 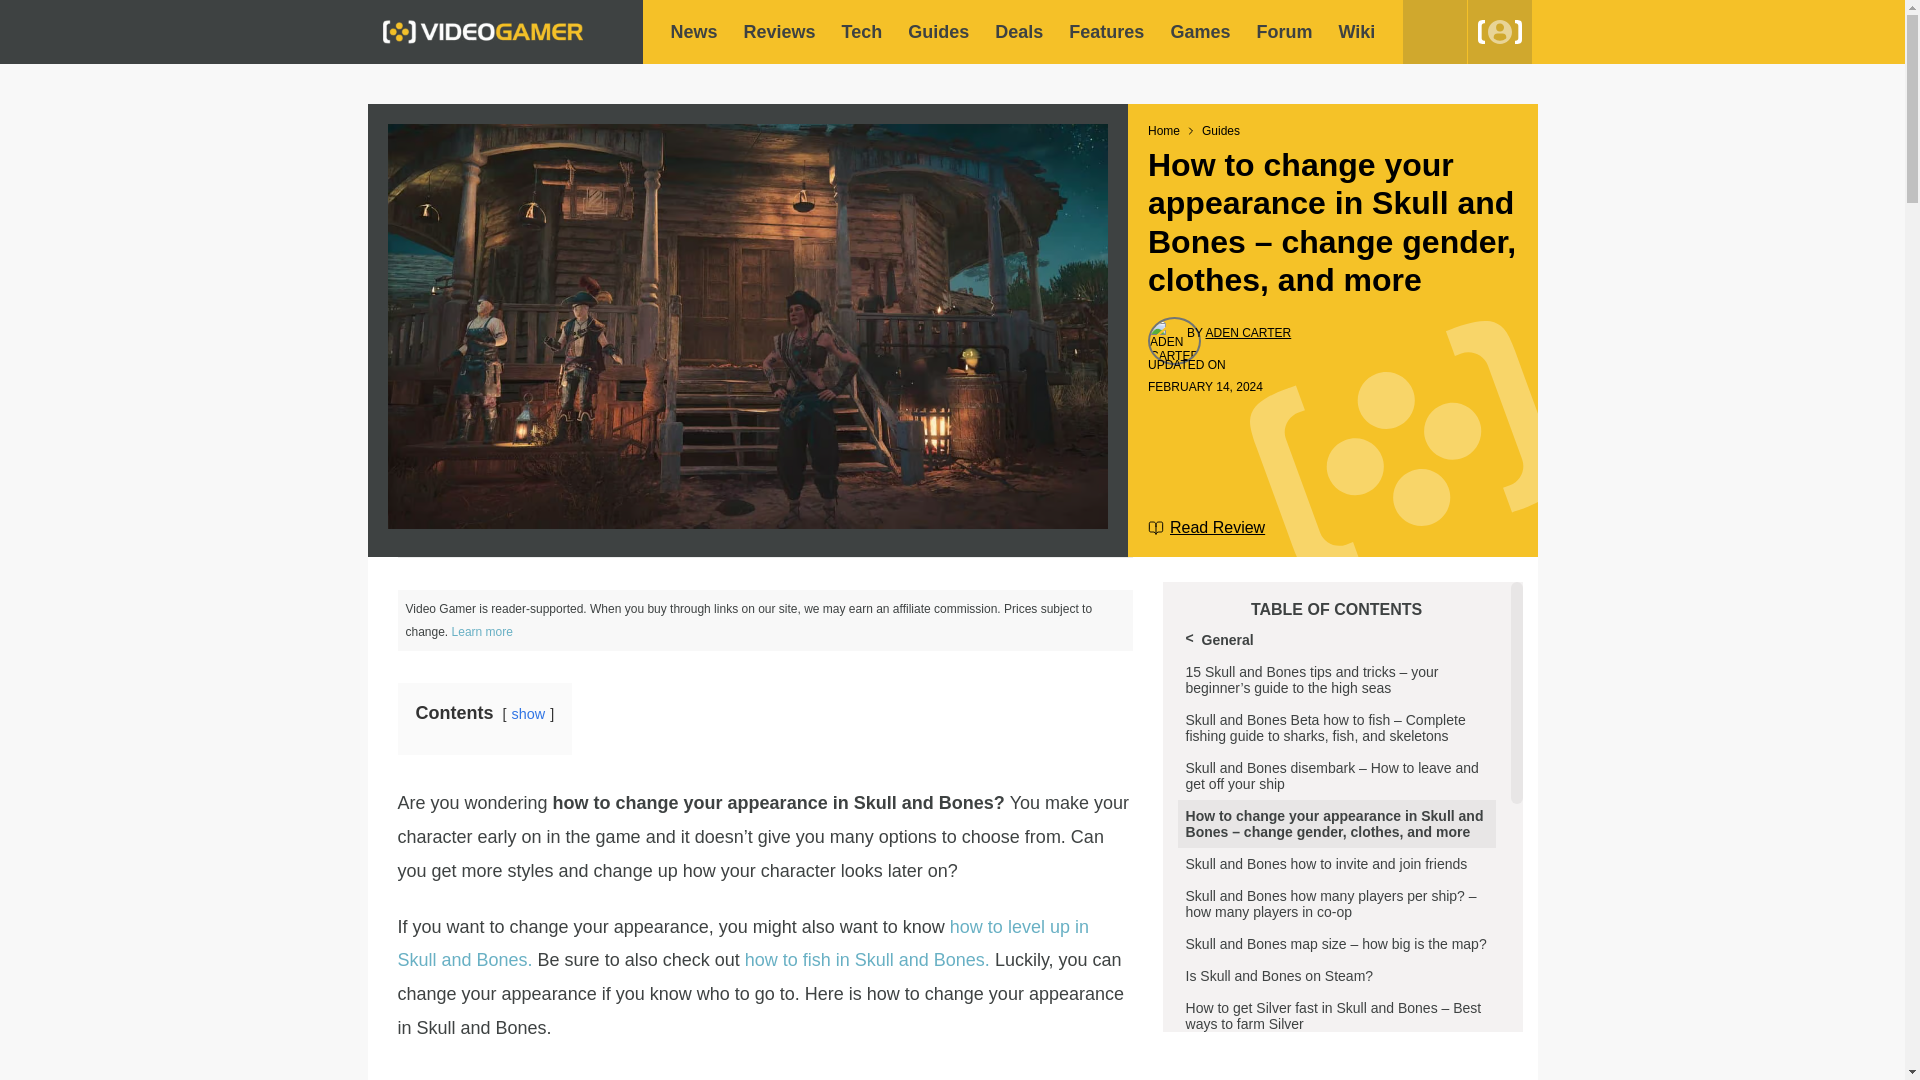 I want to click on Guides, so click(x=938, y=32).